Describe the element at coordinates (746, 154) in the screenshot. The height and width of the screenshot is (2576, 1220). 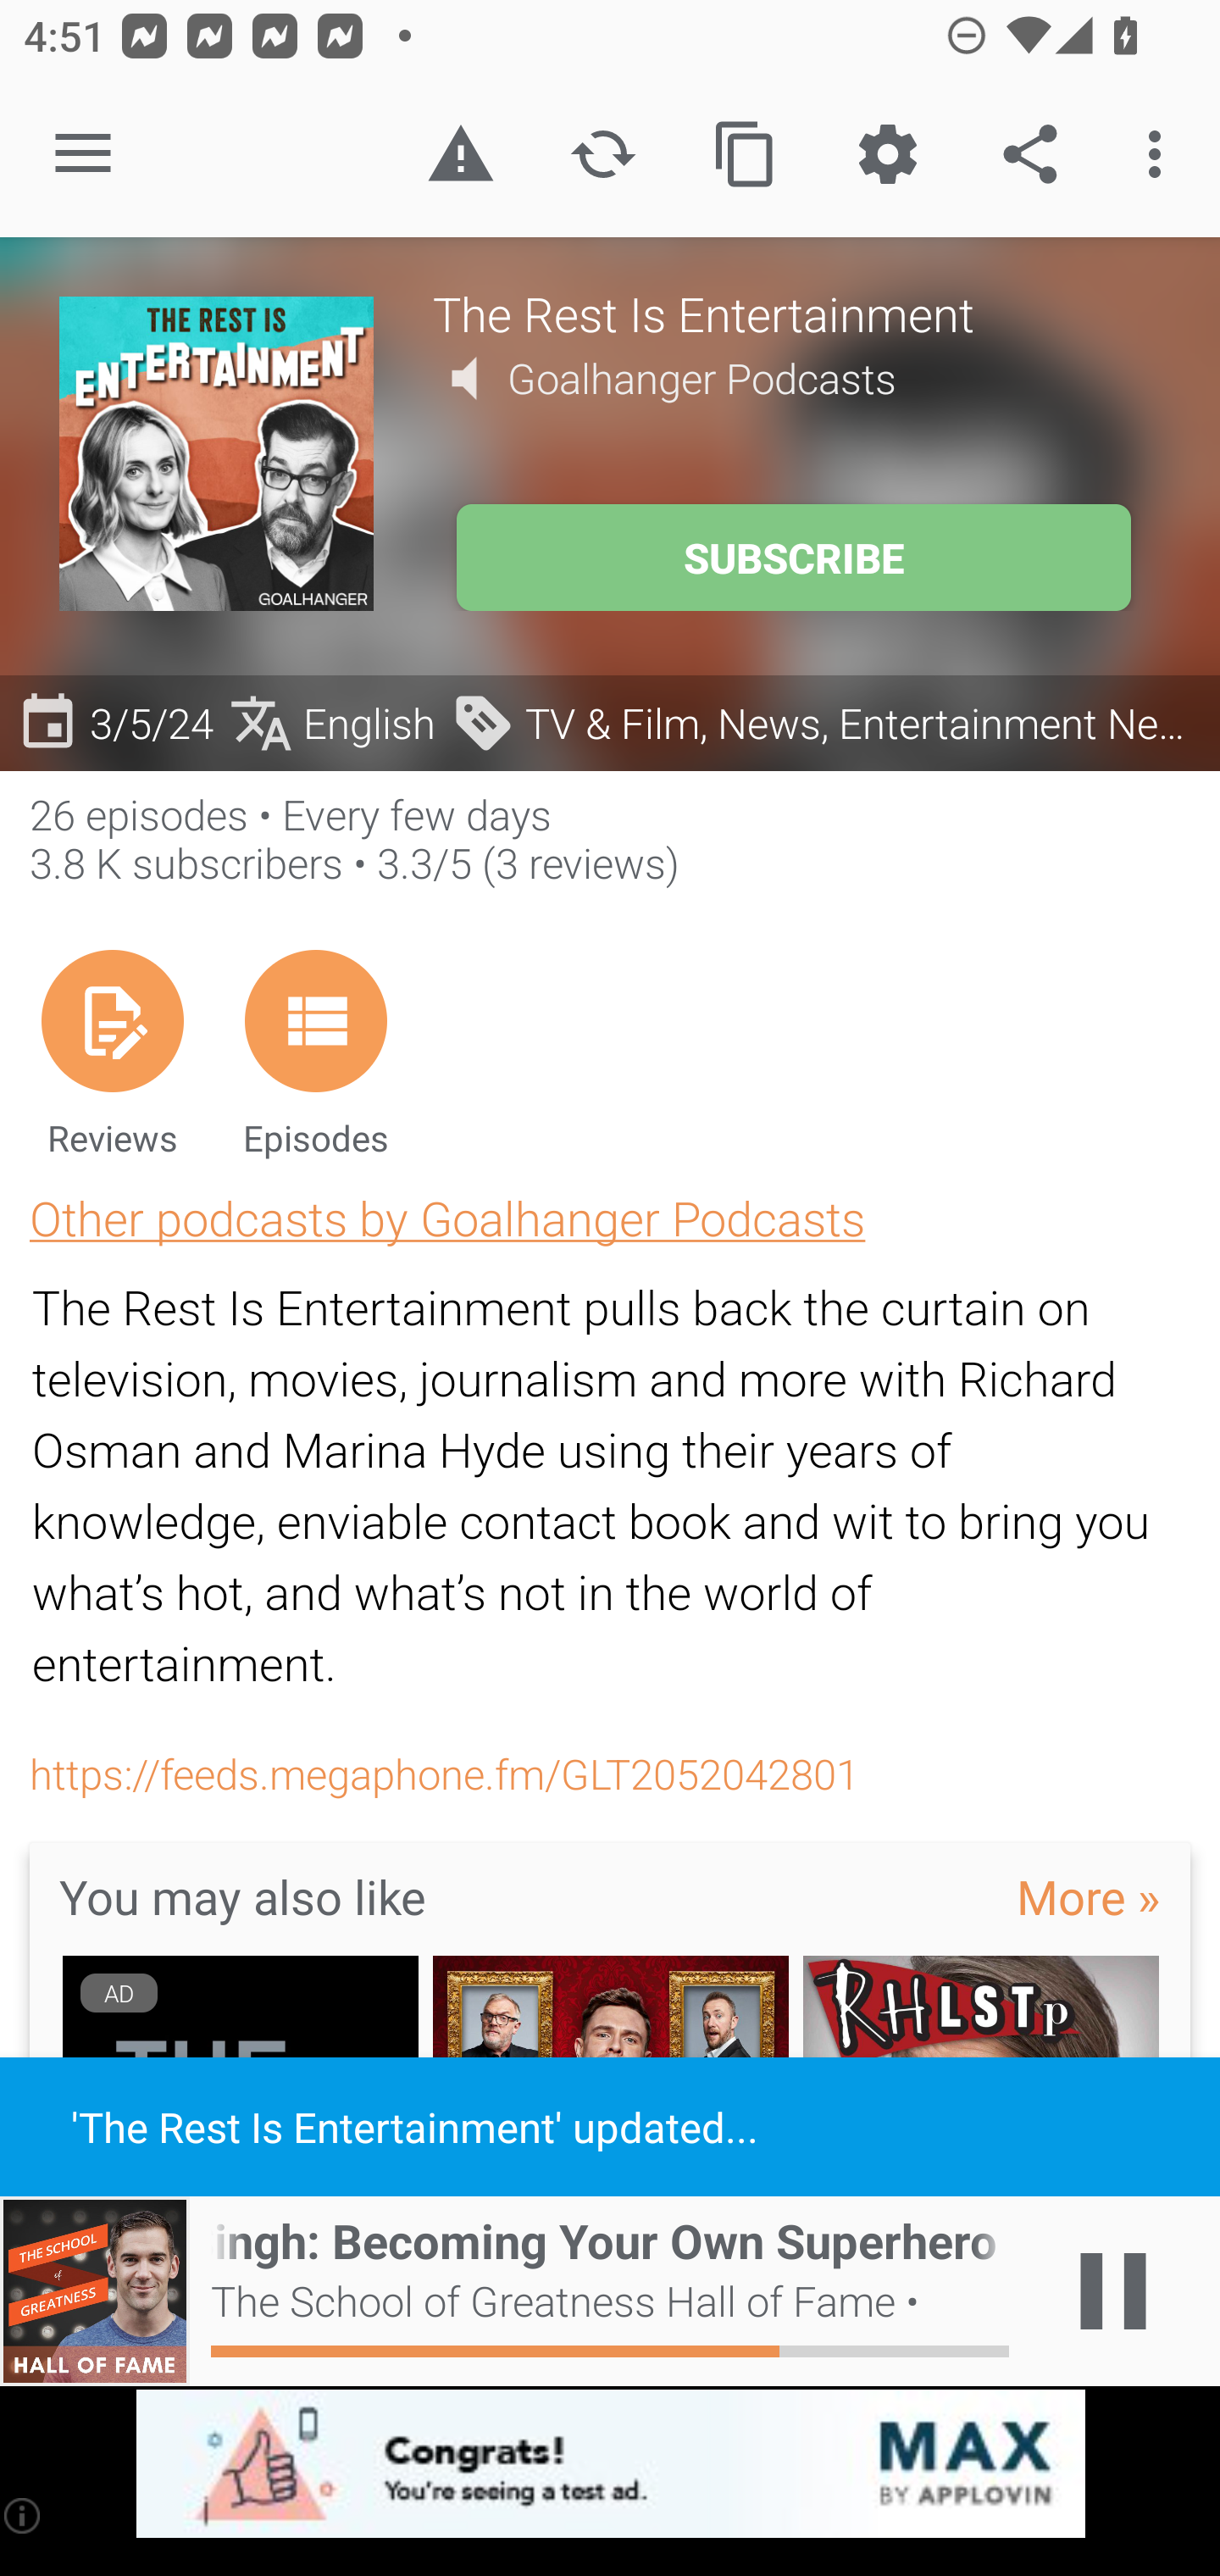
I see `Copy feed url to clipboard` at that location.